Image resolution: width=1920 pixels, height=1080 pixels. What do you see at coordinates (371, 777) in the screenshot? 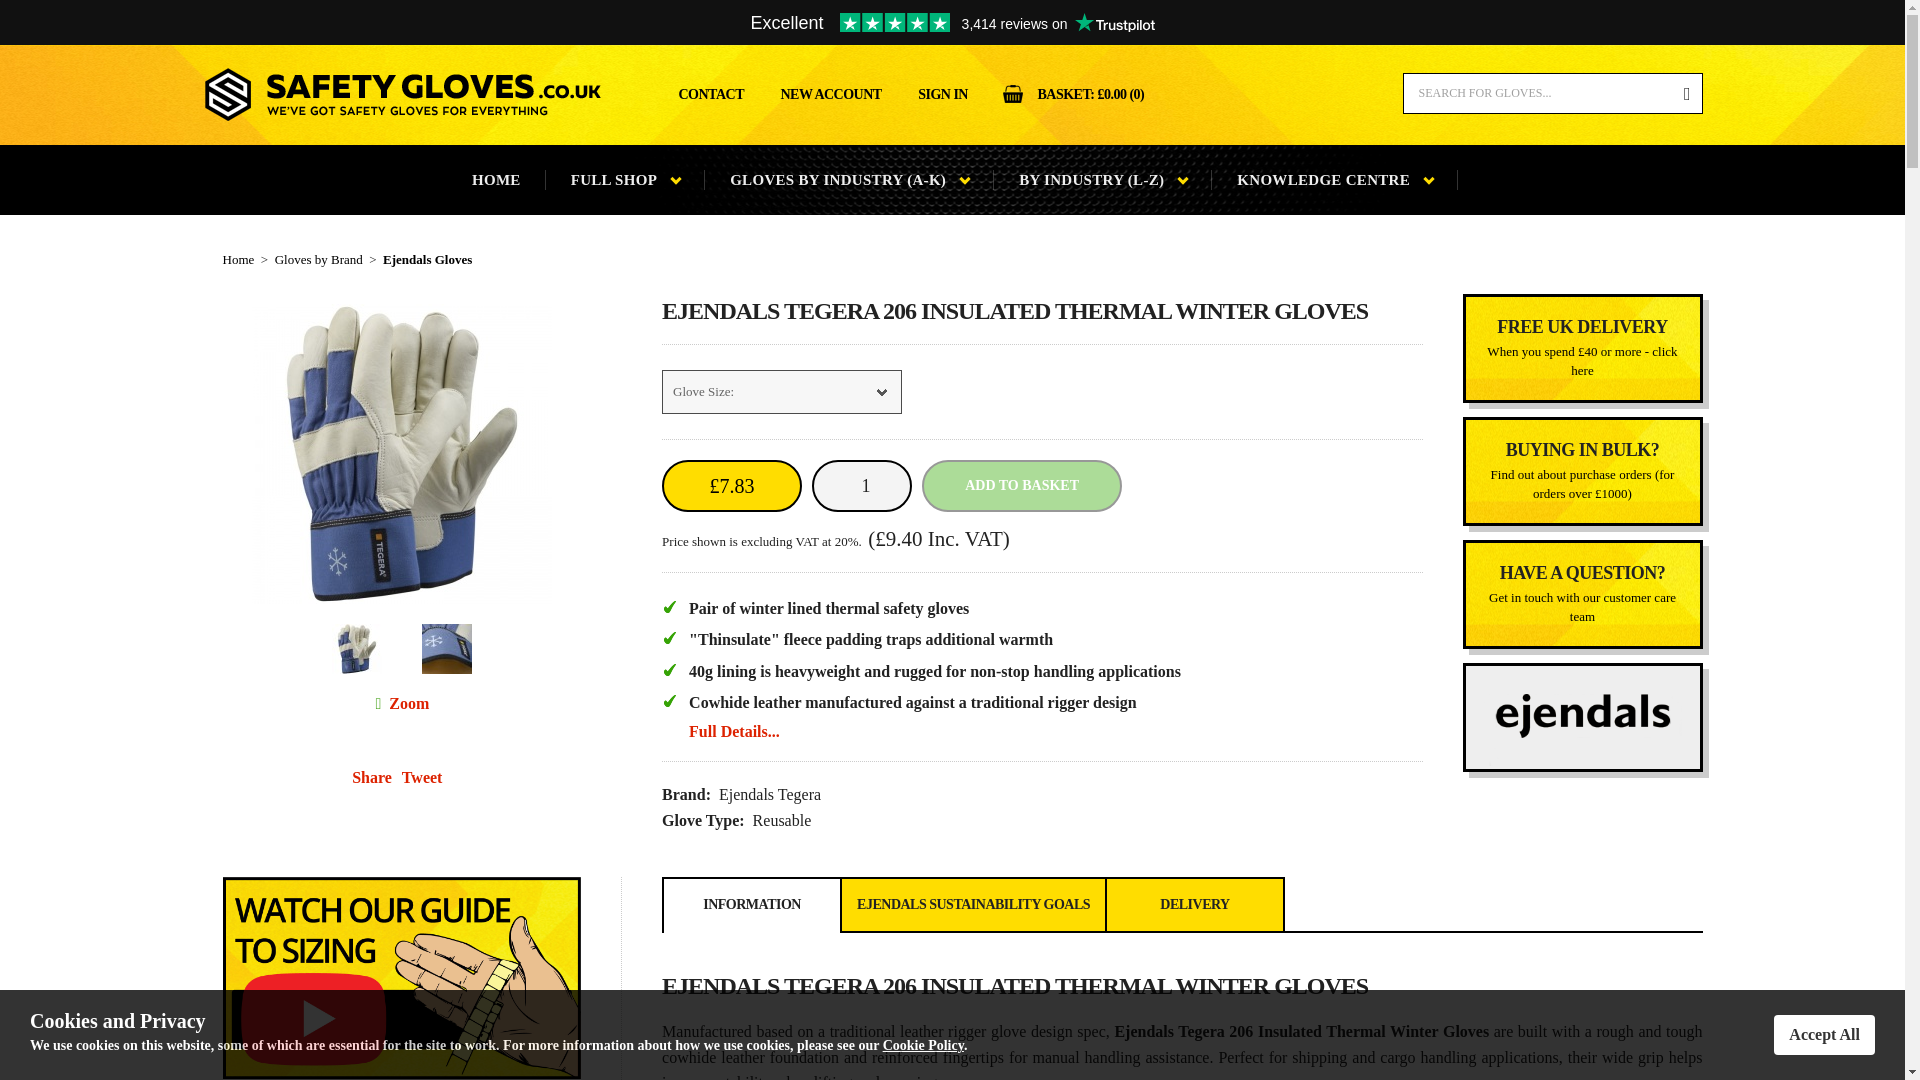
I see `Share` at bounding box center [371, 777].